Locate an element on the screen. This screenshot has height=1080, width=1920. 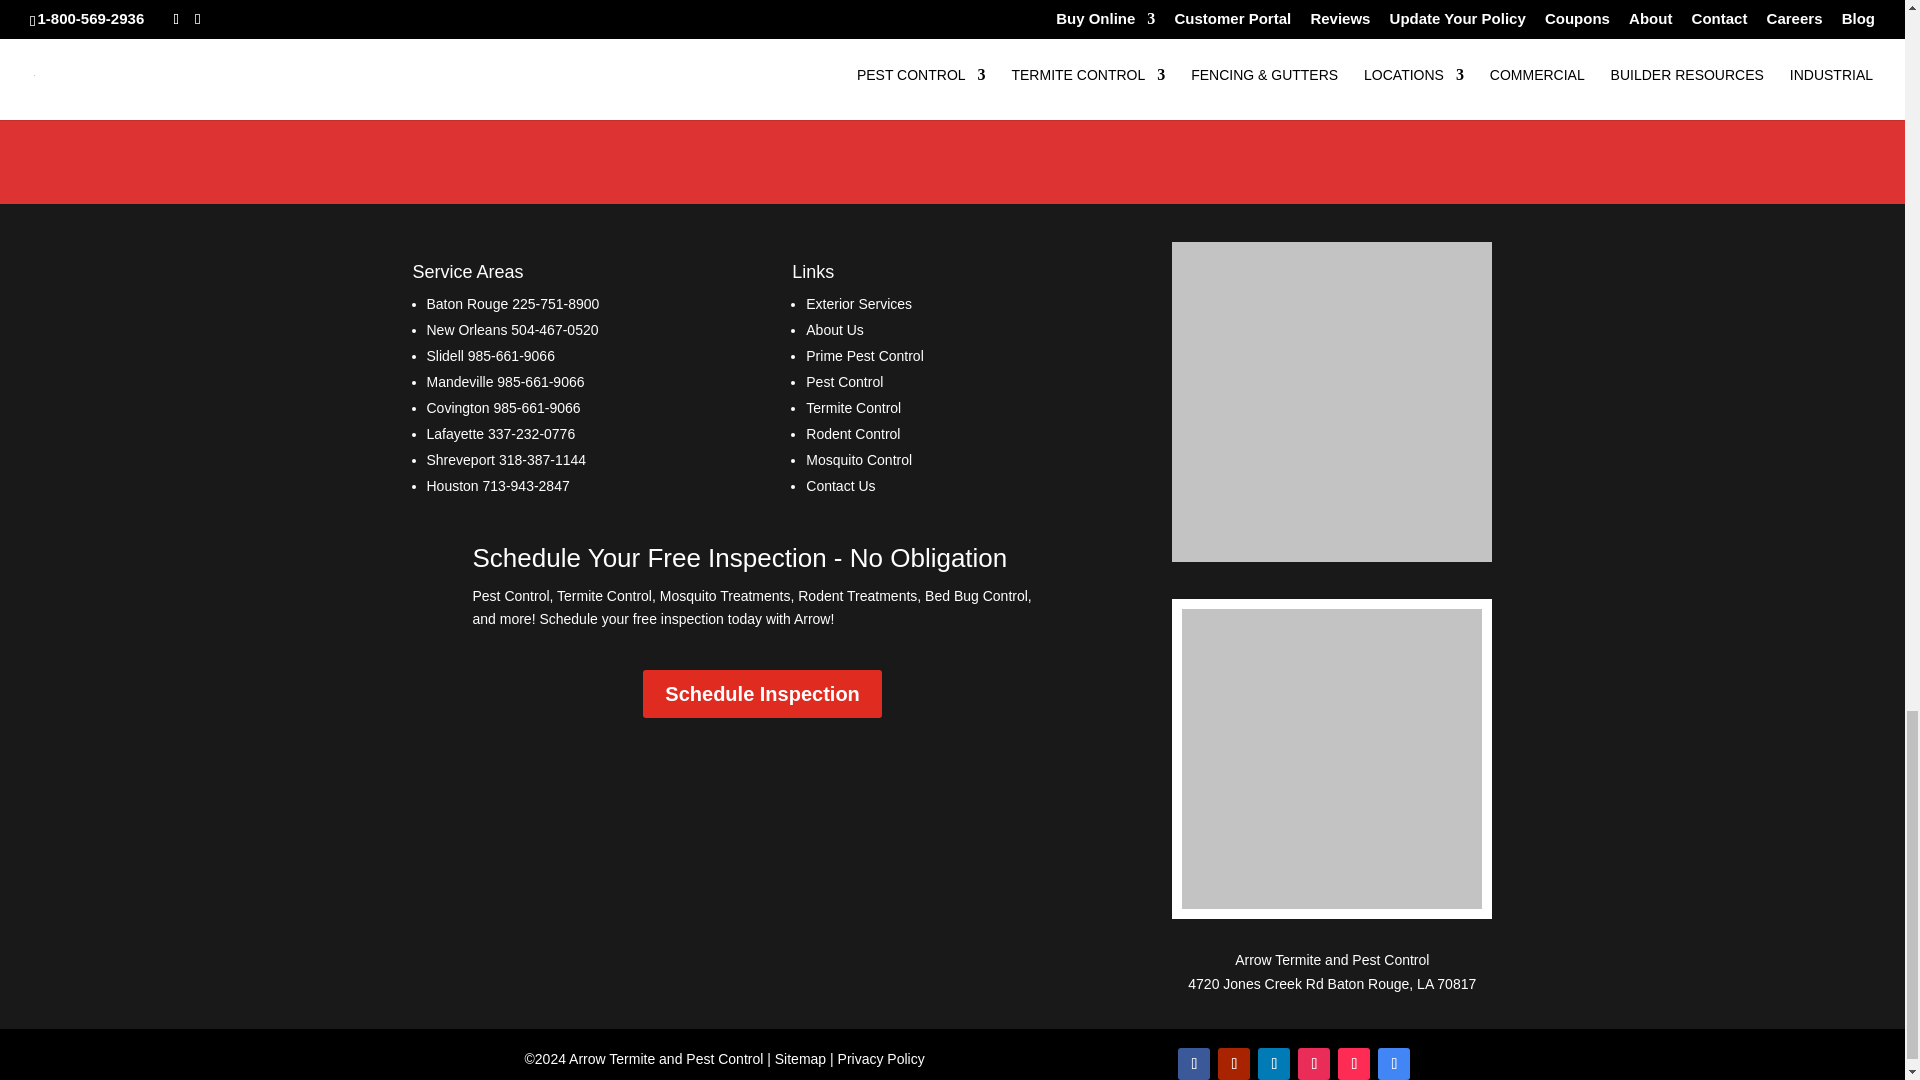
Follow on Google is located at coordinates (1394, 1064).